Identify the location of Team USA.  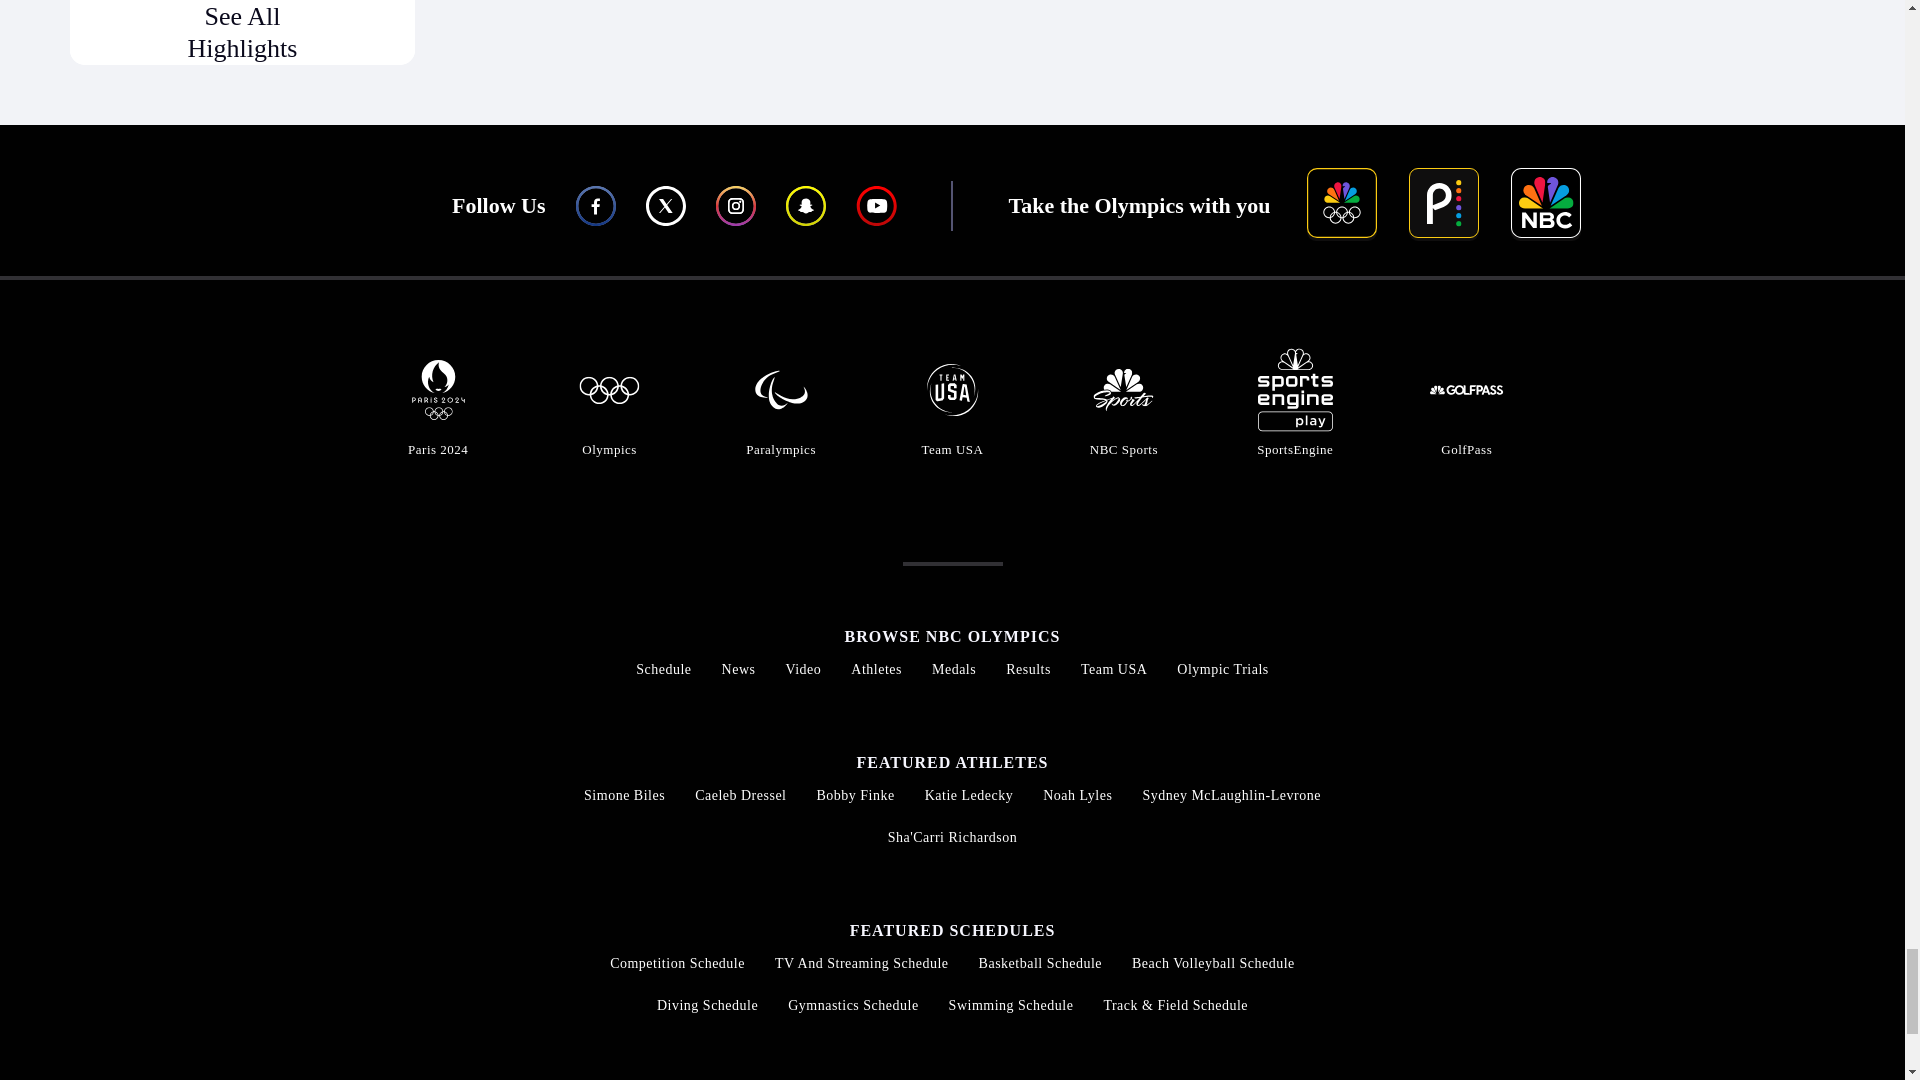
(1113, 670).